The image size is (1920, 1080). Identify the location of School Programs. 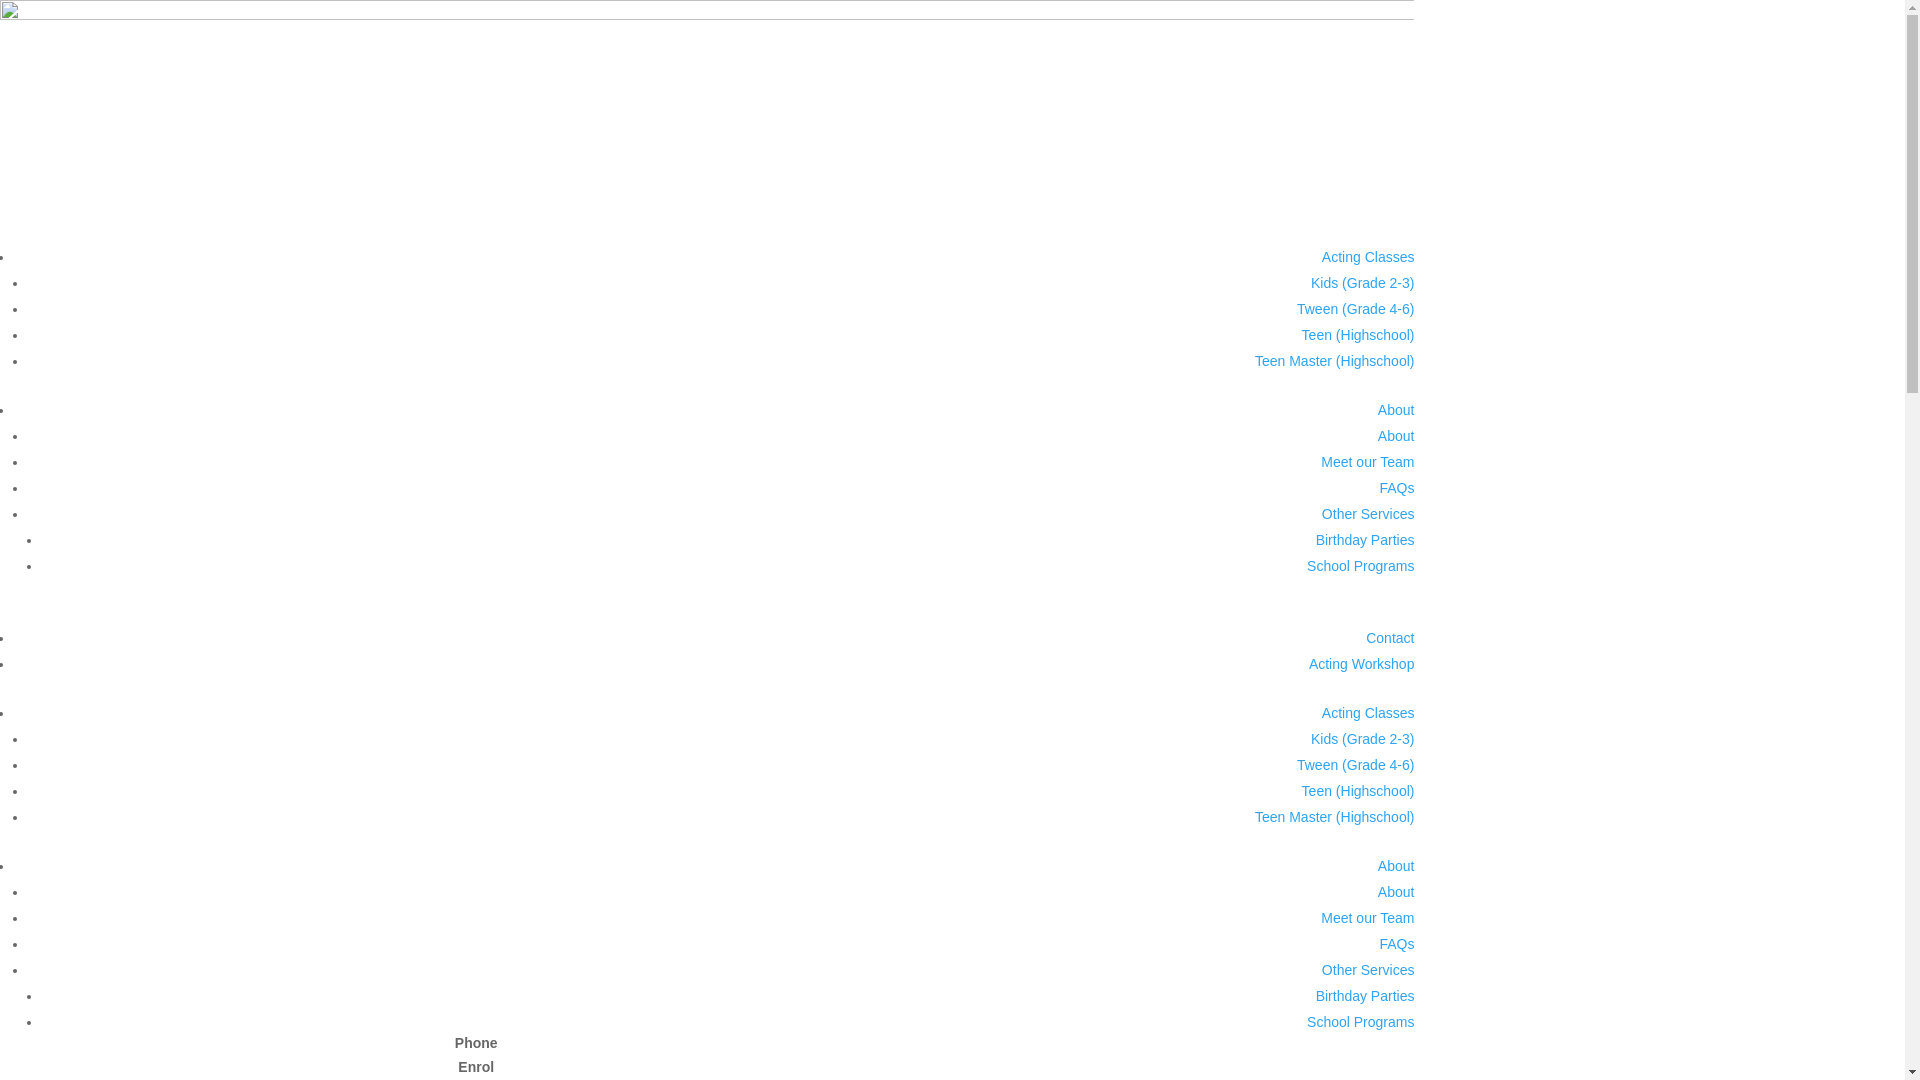
(1360, 566).